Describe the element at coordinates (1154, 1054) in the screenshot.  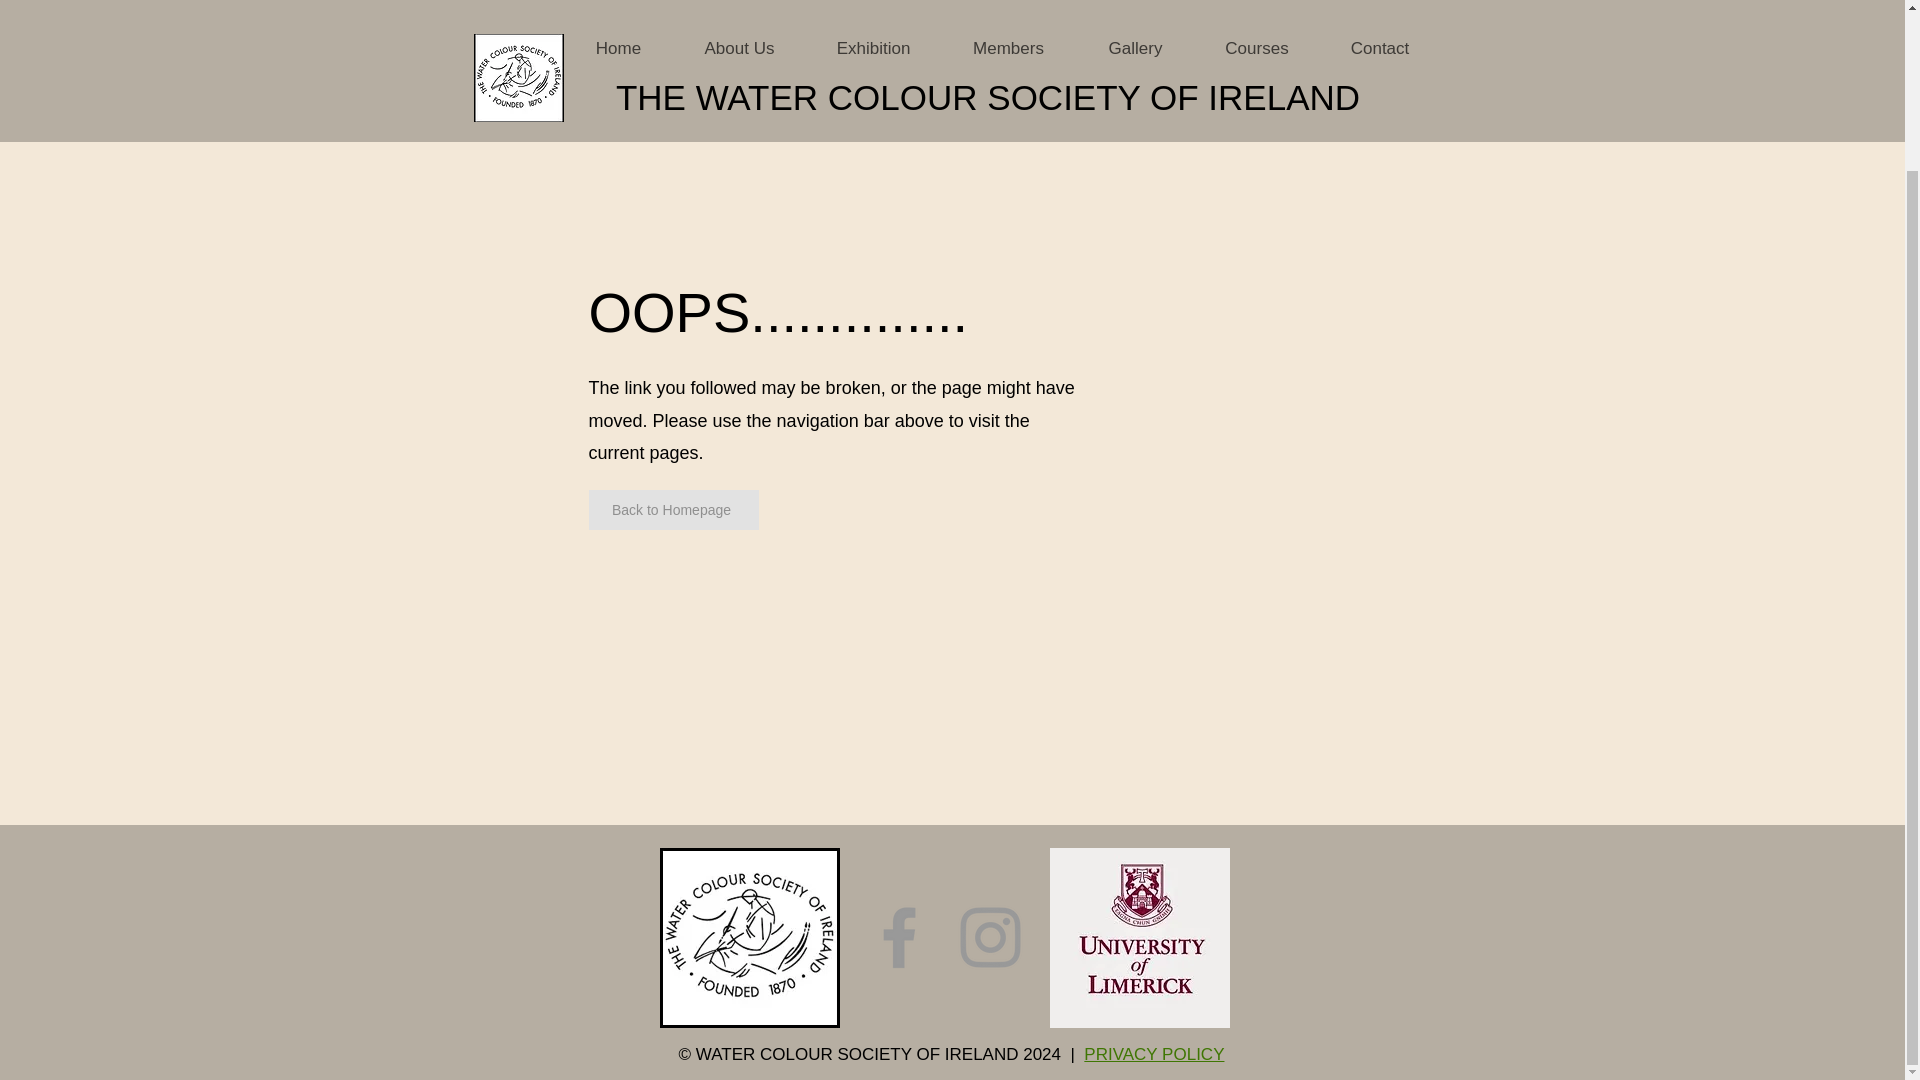
I see `PRIVACY POLICY` at that location.